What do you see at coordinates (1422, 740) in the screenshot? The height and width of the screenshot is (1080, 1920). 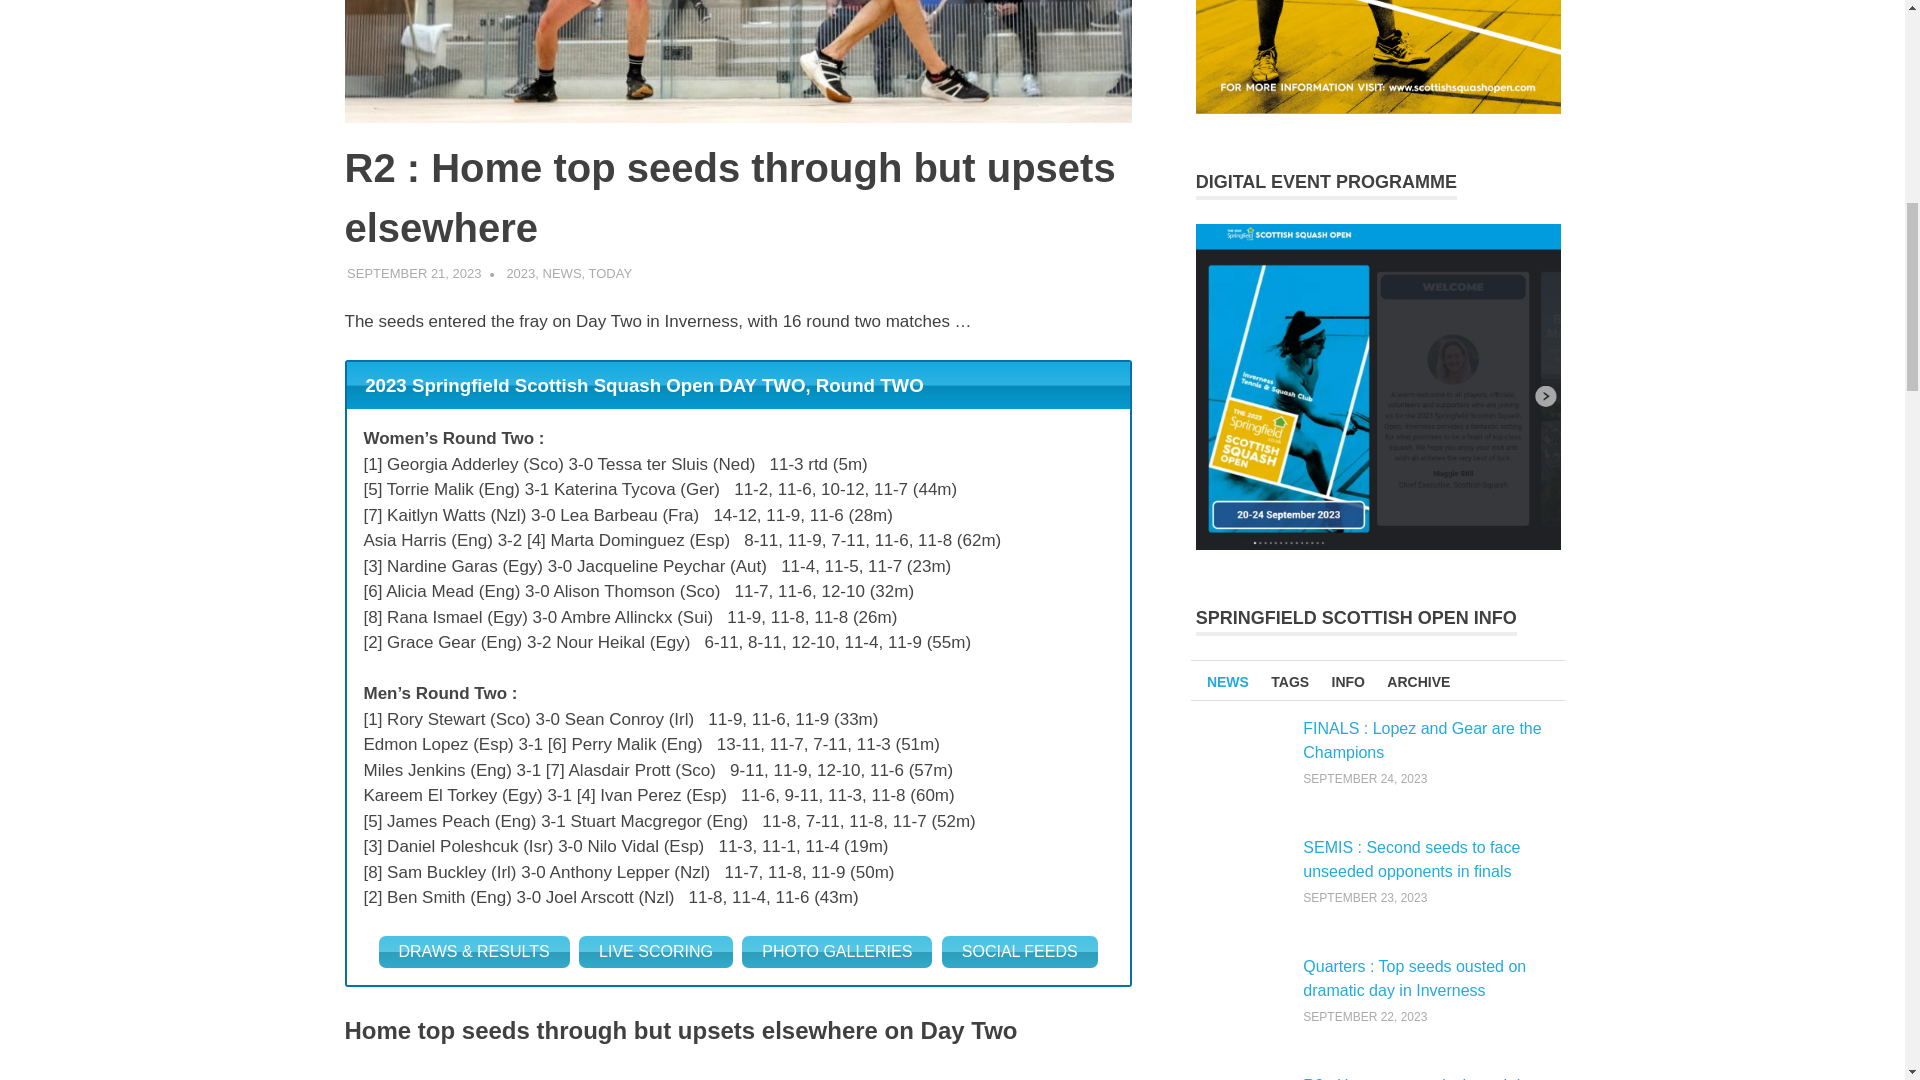 I see `FINALS : Lopez and Gear are the Champions` at bounding box center [1422, 740].